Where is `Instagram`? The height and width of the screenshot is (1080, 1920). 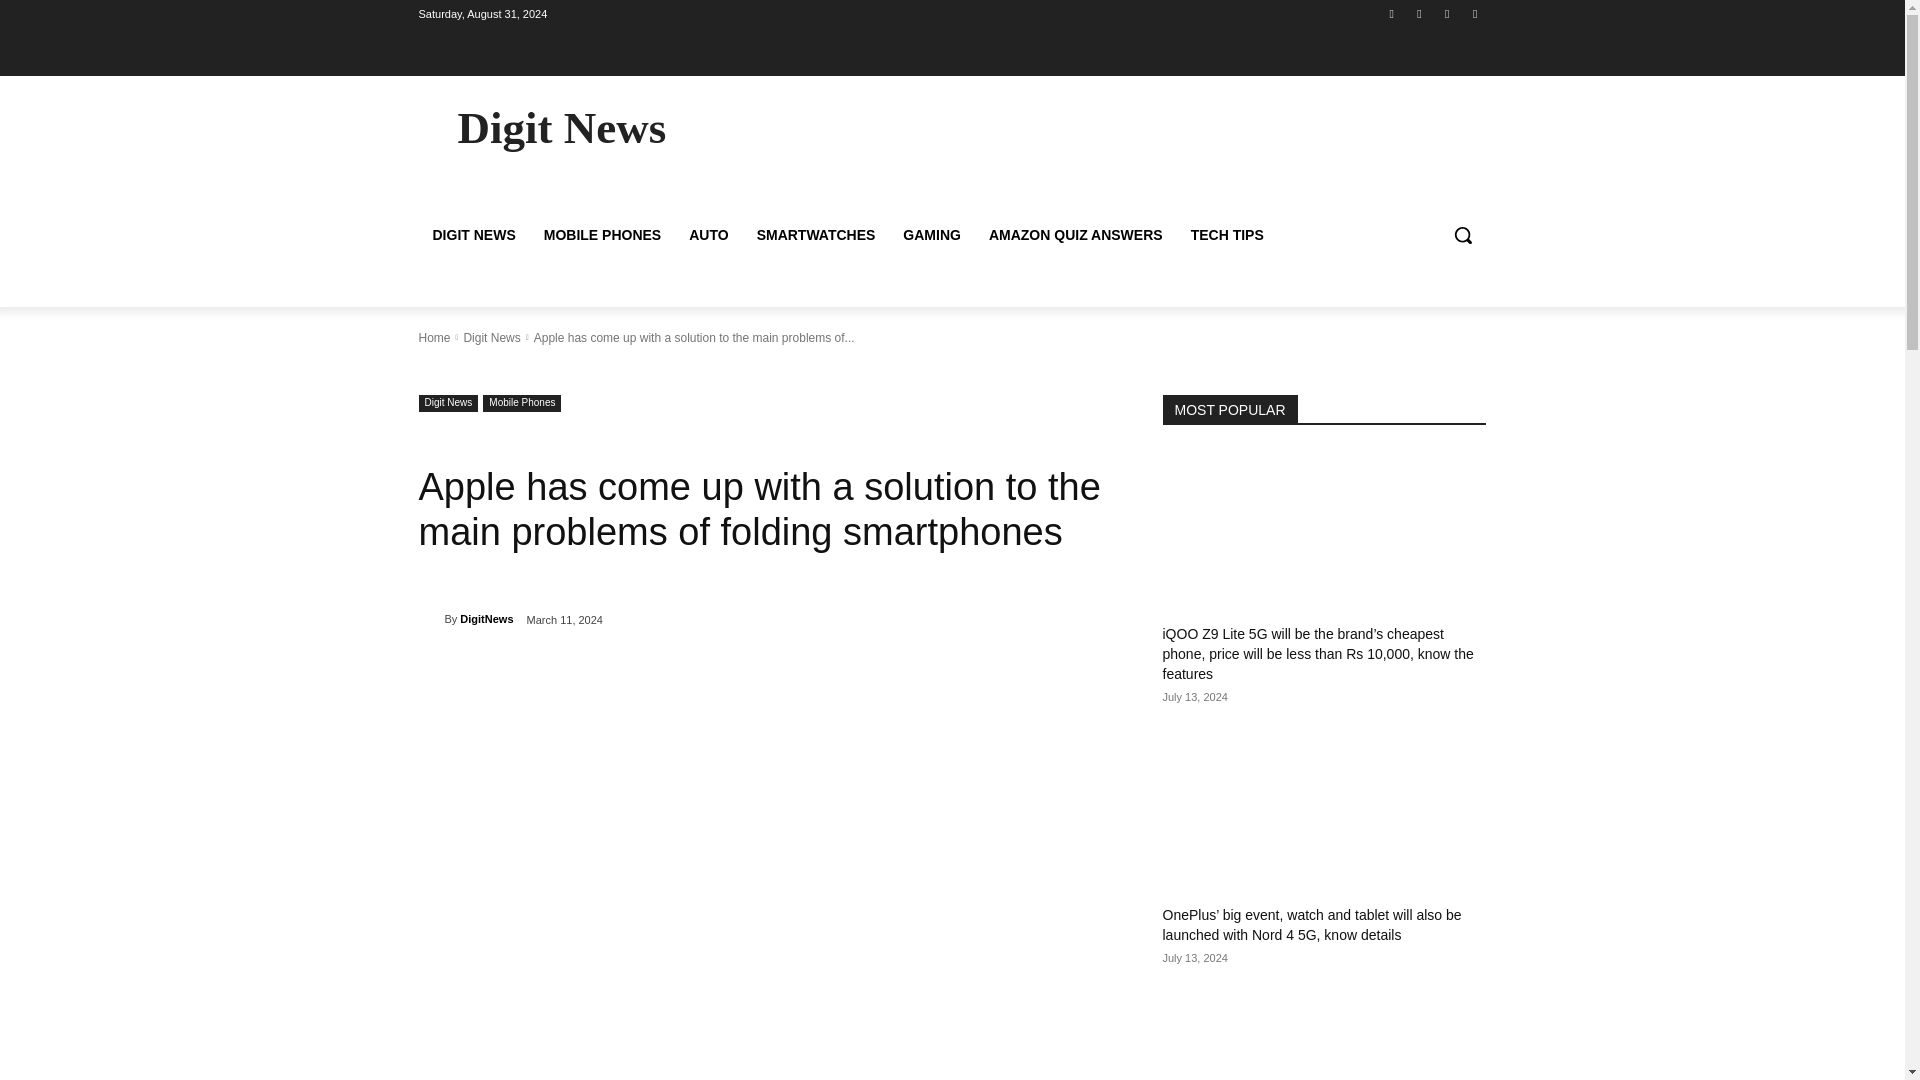
Instagram is located at coordinates (1418, 13).